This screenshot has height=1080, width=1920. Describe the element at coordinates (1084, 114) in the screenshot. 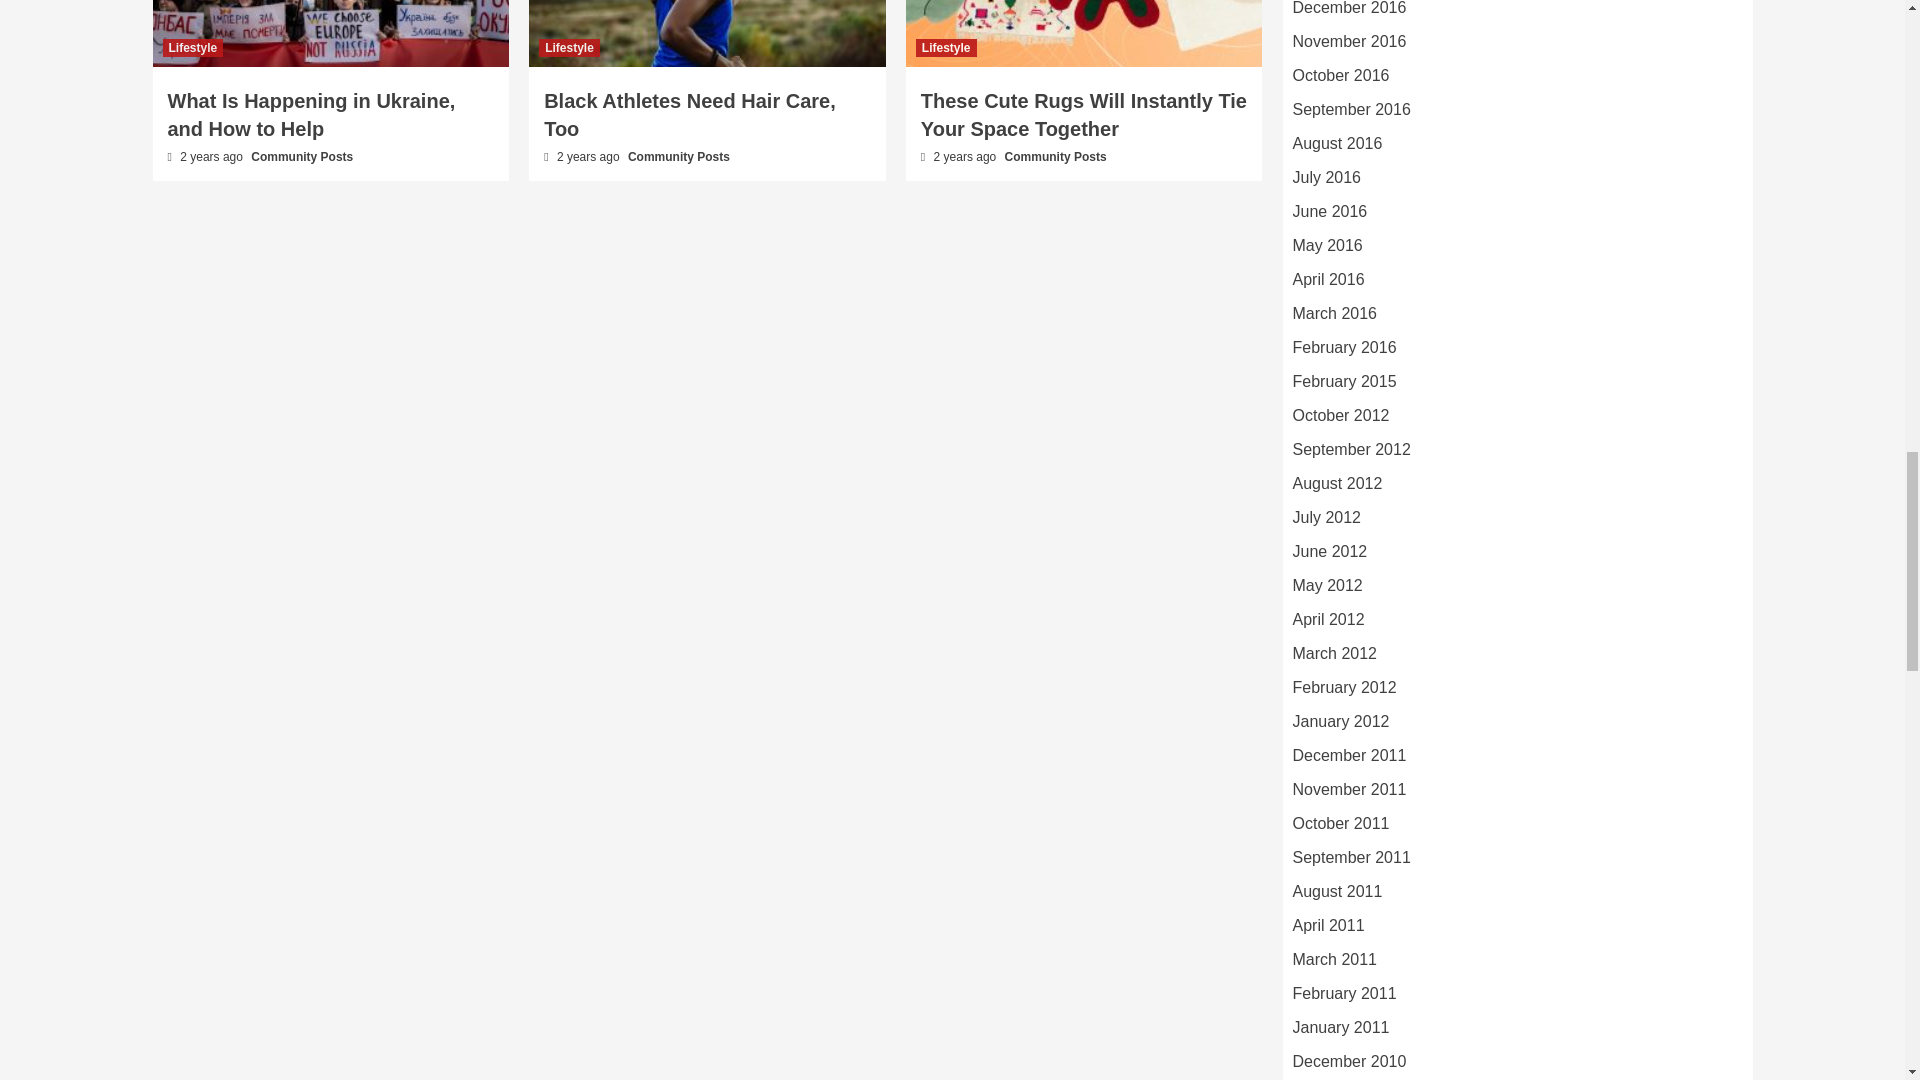

I see `These Cute Rugs Will Instantly Tie Your Space Together` at that location.